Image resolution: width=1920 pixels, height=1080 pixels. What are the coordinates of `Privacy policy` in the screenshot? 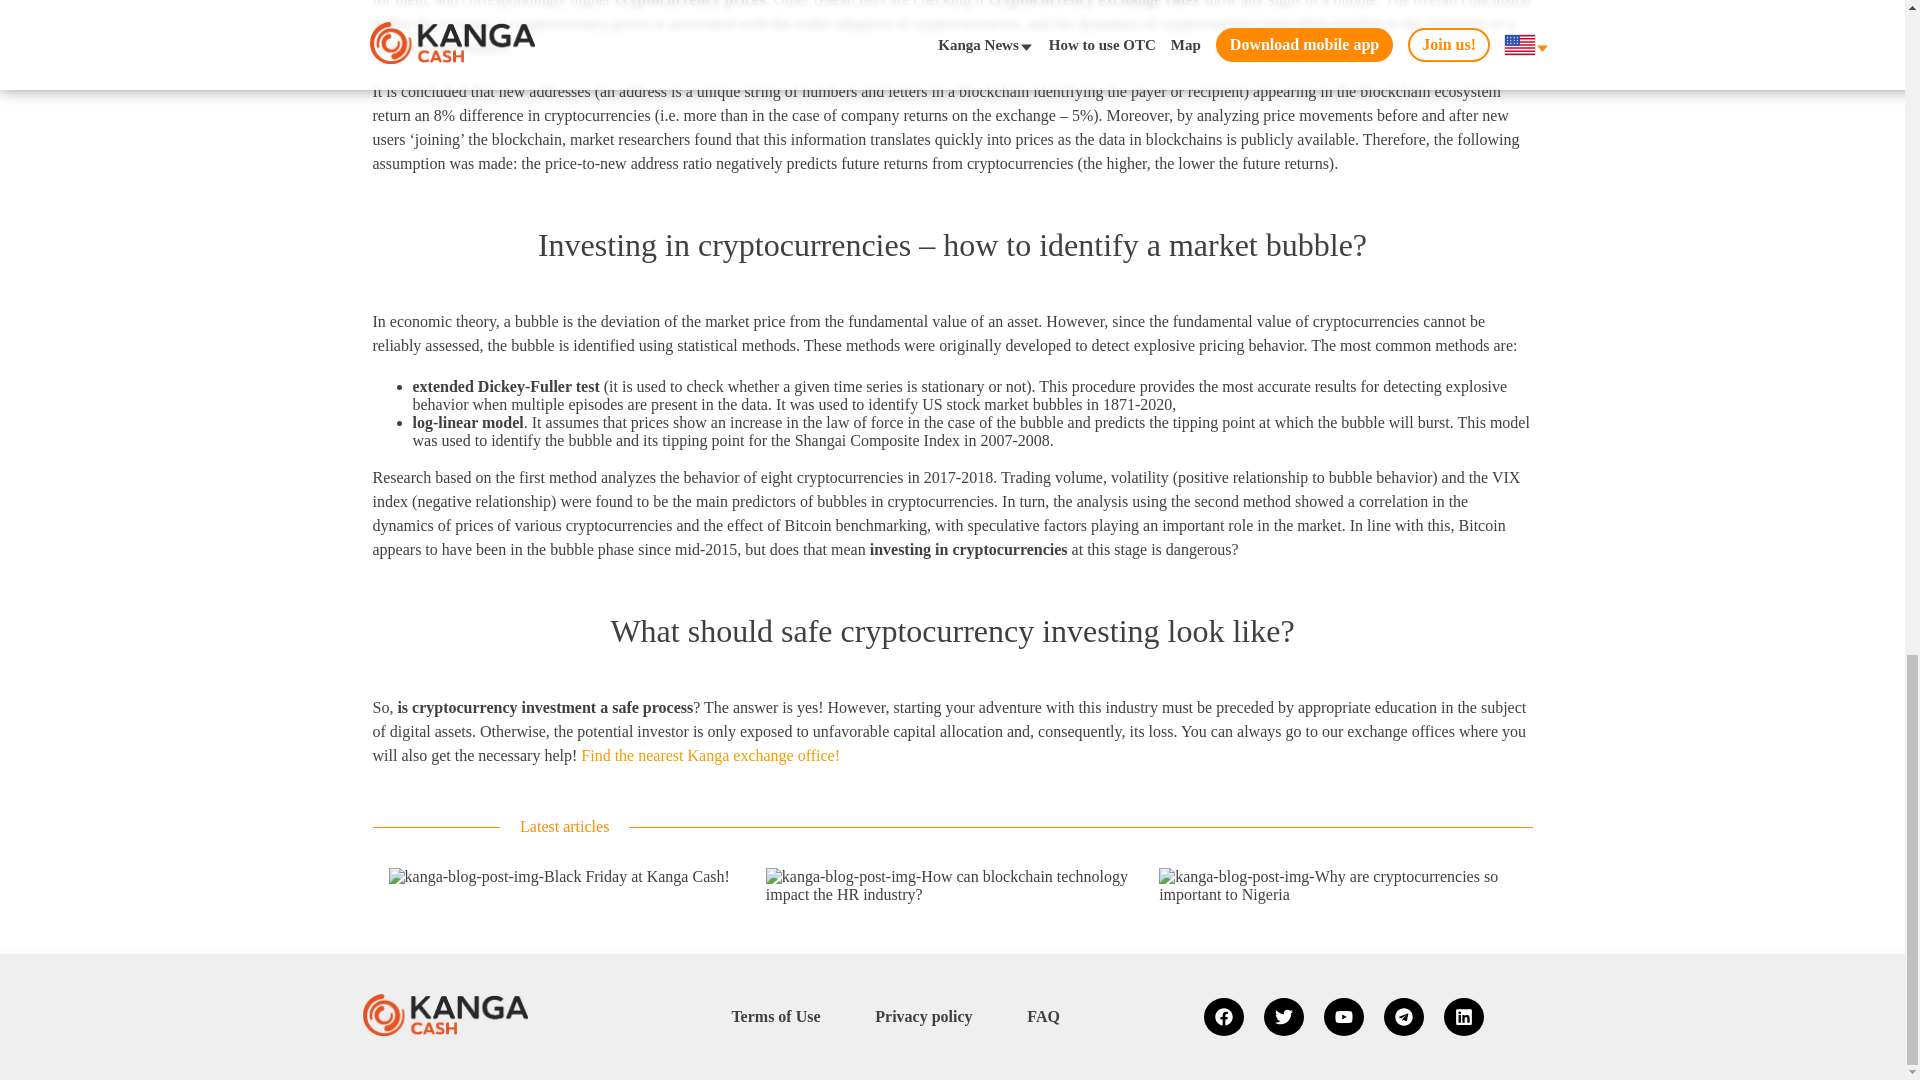 It's located at (923, 1016).